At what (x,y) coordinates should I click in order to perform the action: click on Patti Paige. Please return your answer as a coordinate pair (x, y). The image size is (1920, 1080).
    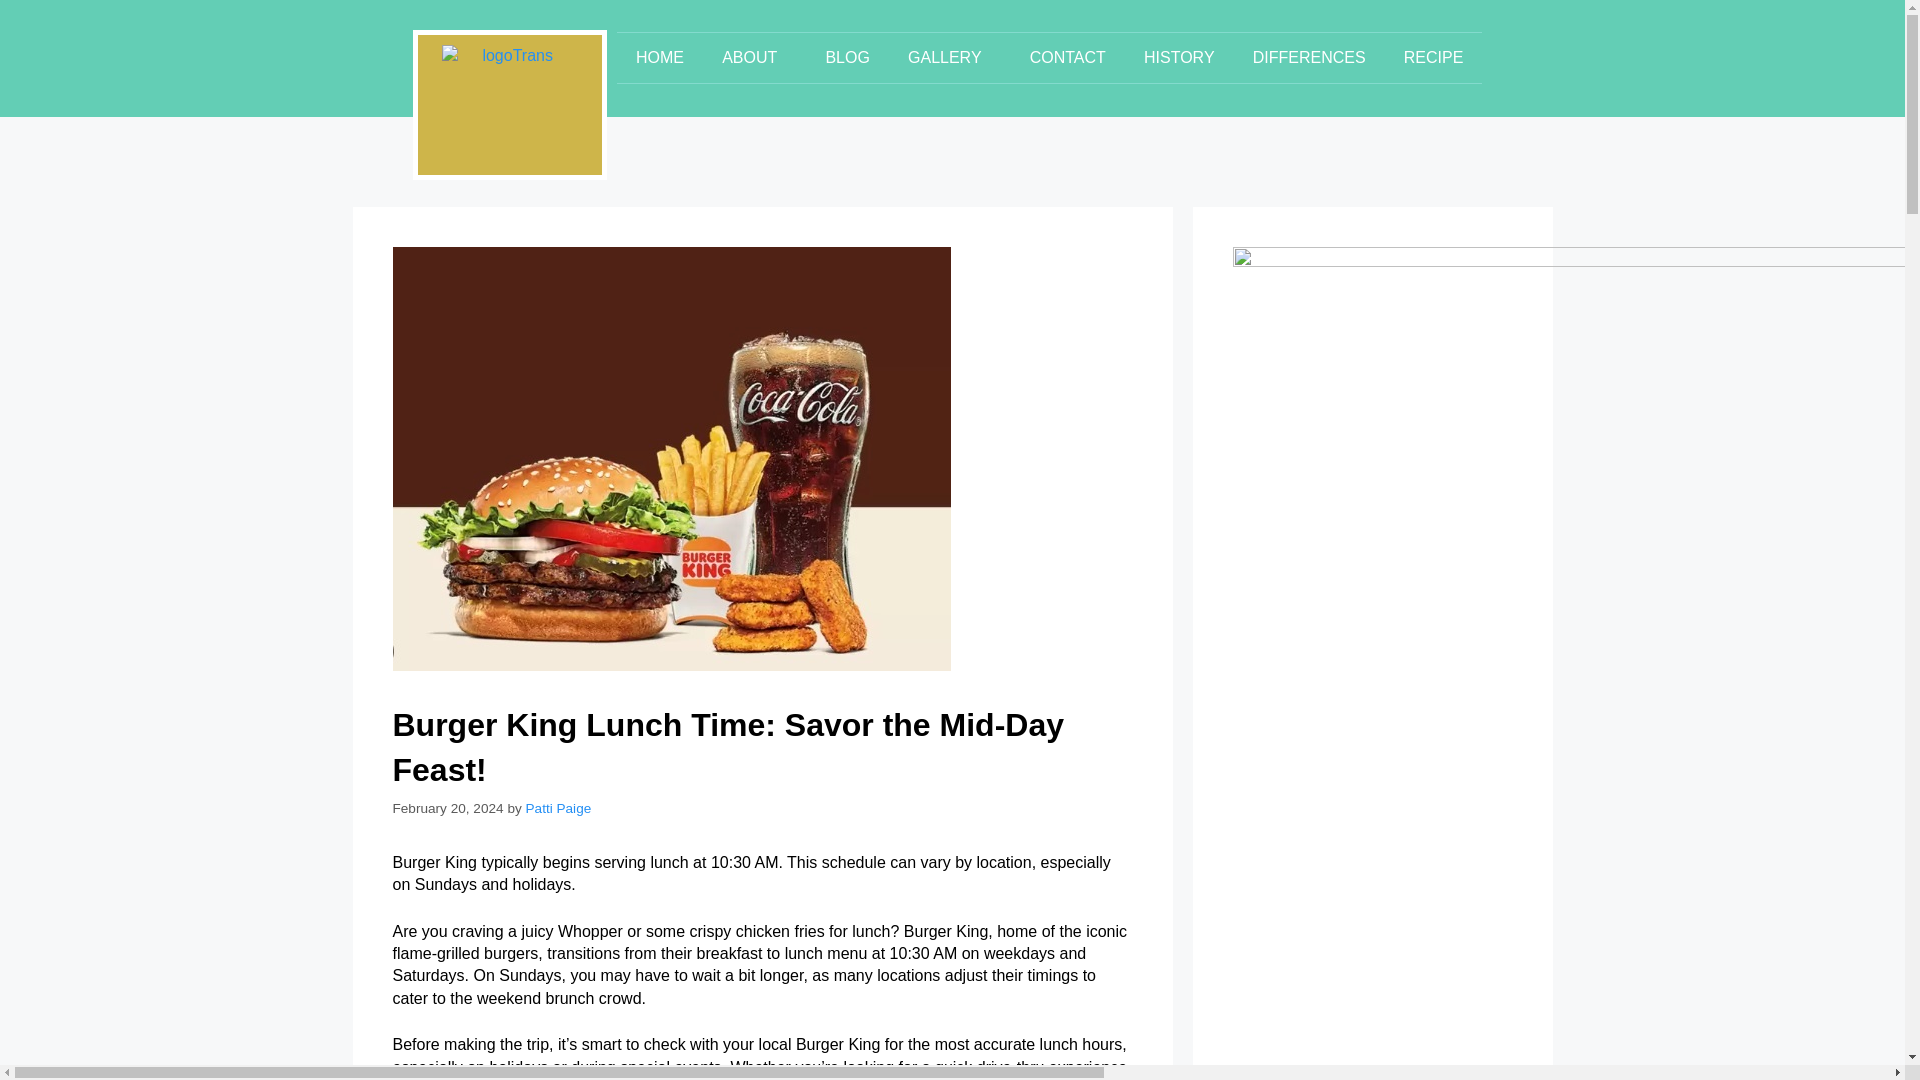
    Looking at the image, I should click on (558, 808).